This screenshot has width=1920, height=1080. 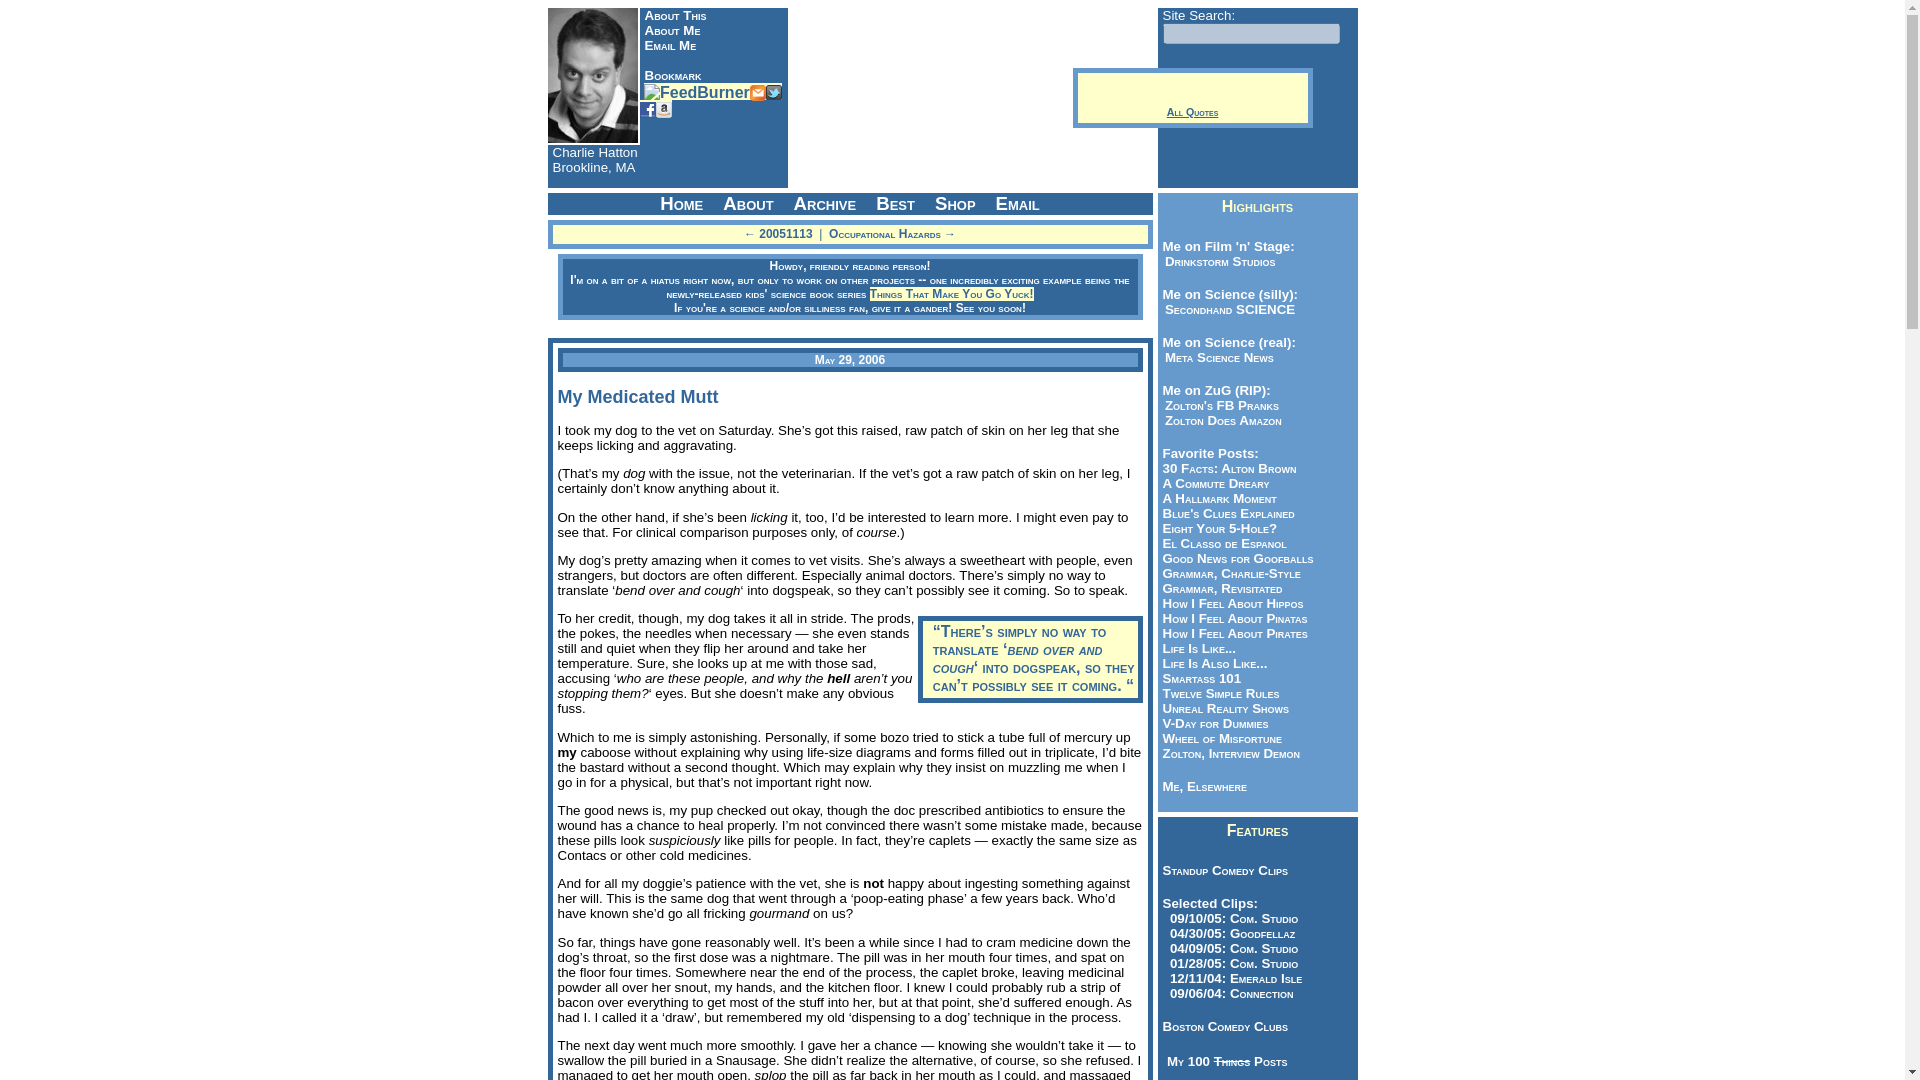 What do you see at coordinates (825, 204) in the screenshot?
I see `Archive` at bounding box center [825, 204].